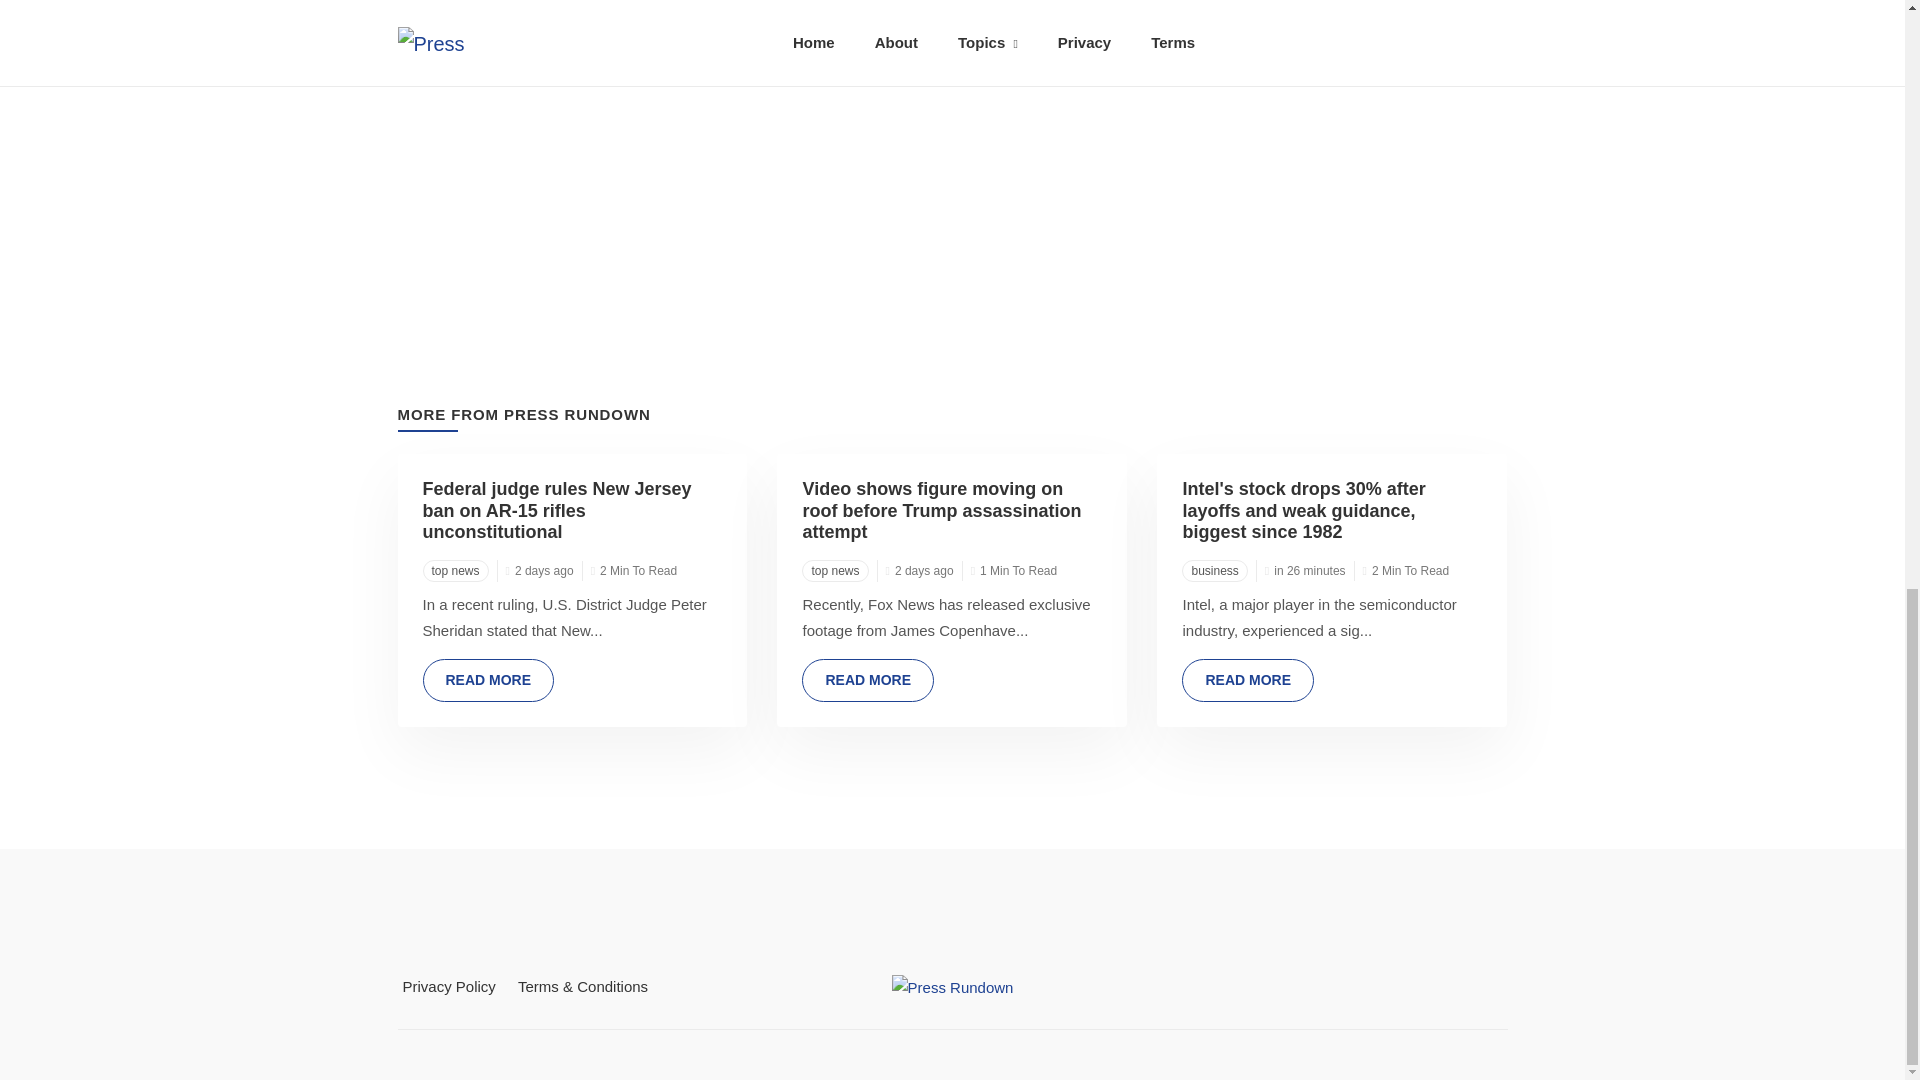 The width and height of the screenshot is (1920, 1080). Describe the element at coordinates (1214, 571) in the screenshot. I see `business` at that location.